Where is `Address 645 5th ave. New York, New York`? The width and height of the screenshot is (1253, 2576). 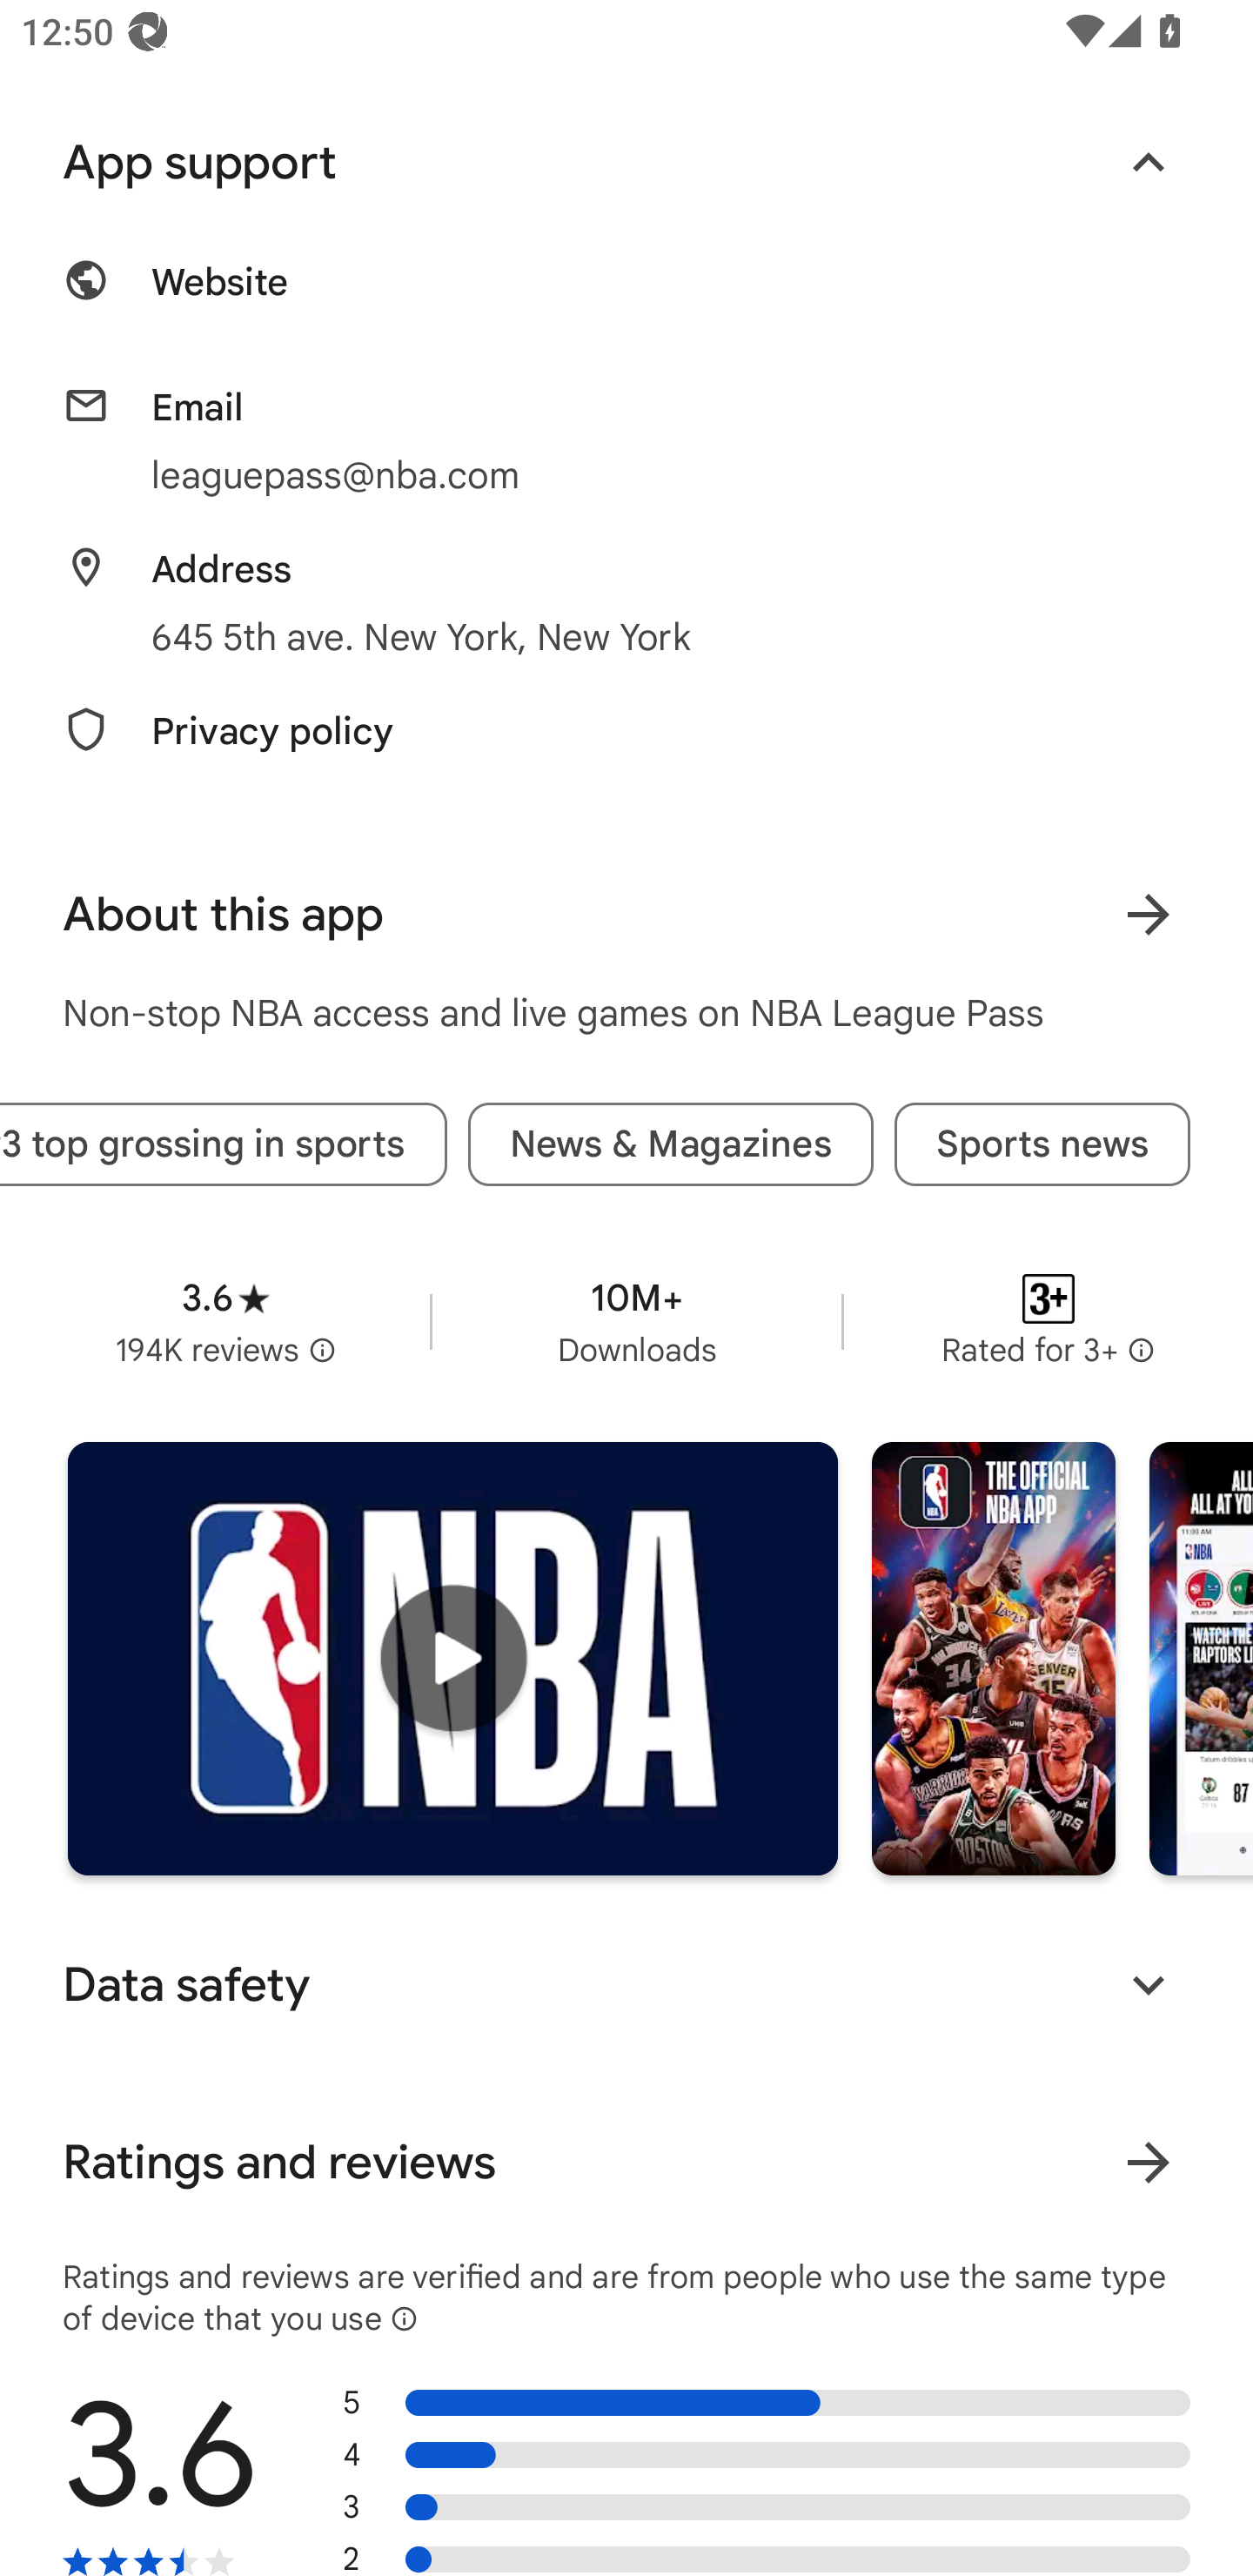
Address 645 5th ave. New York, New York is located at coordinates (626, 604).